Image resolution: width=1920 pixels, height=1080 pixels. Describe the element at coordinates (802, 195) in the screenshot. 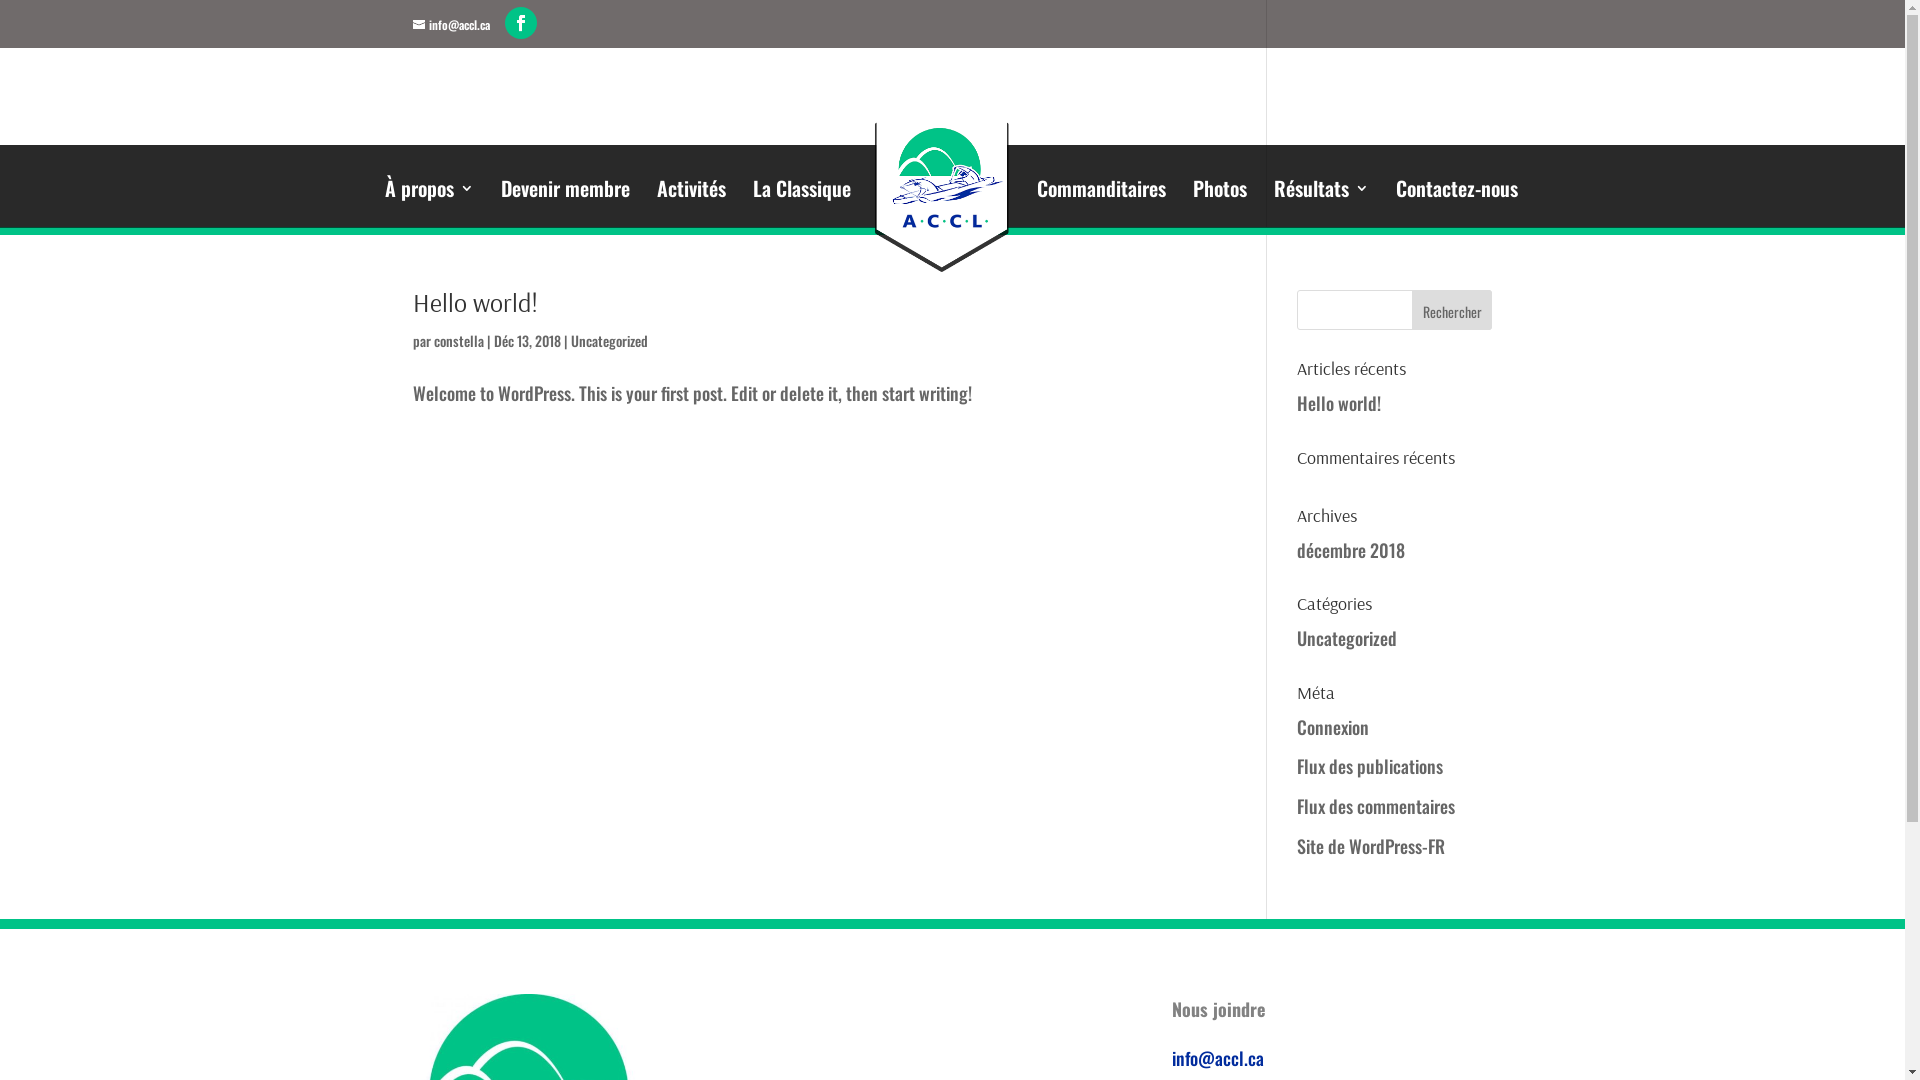

I see `La Classique` at that location.